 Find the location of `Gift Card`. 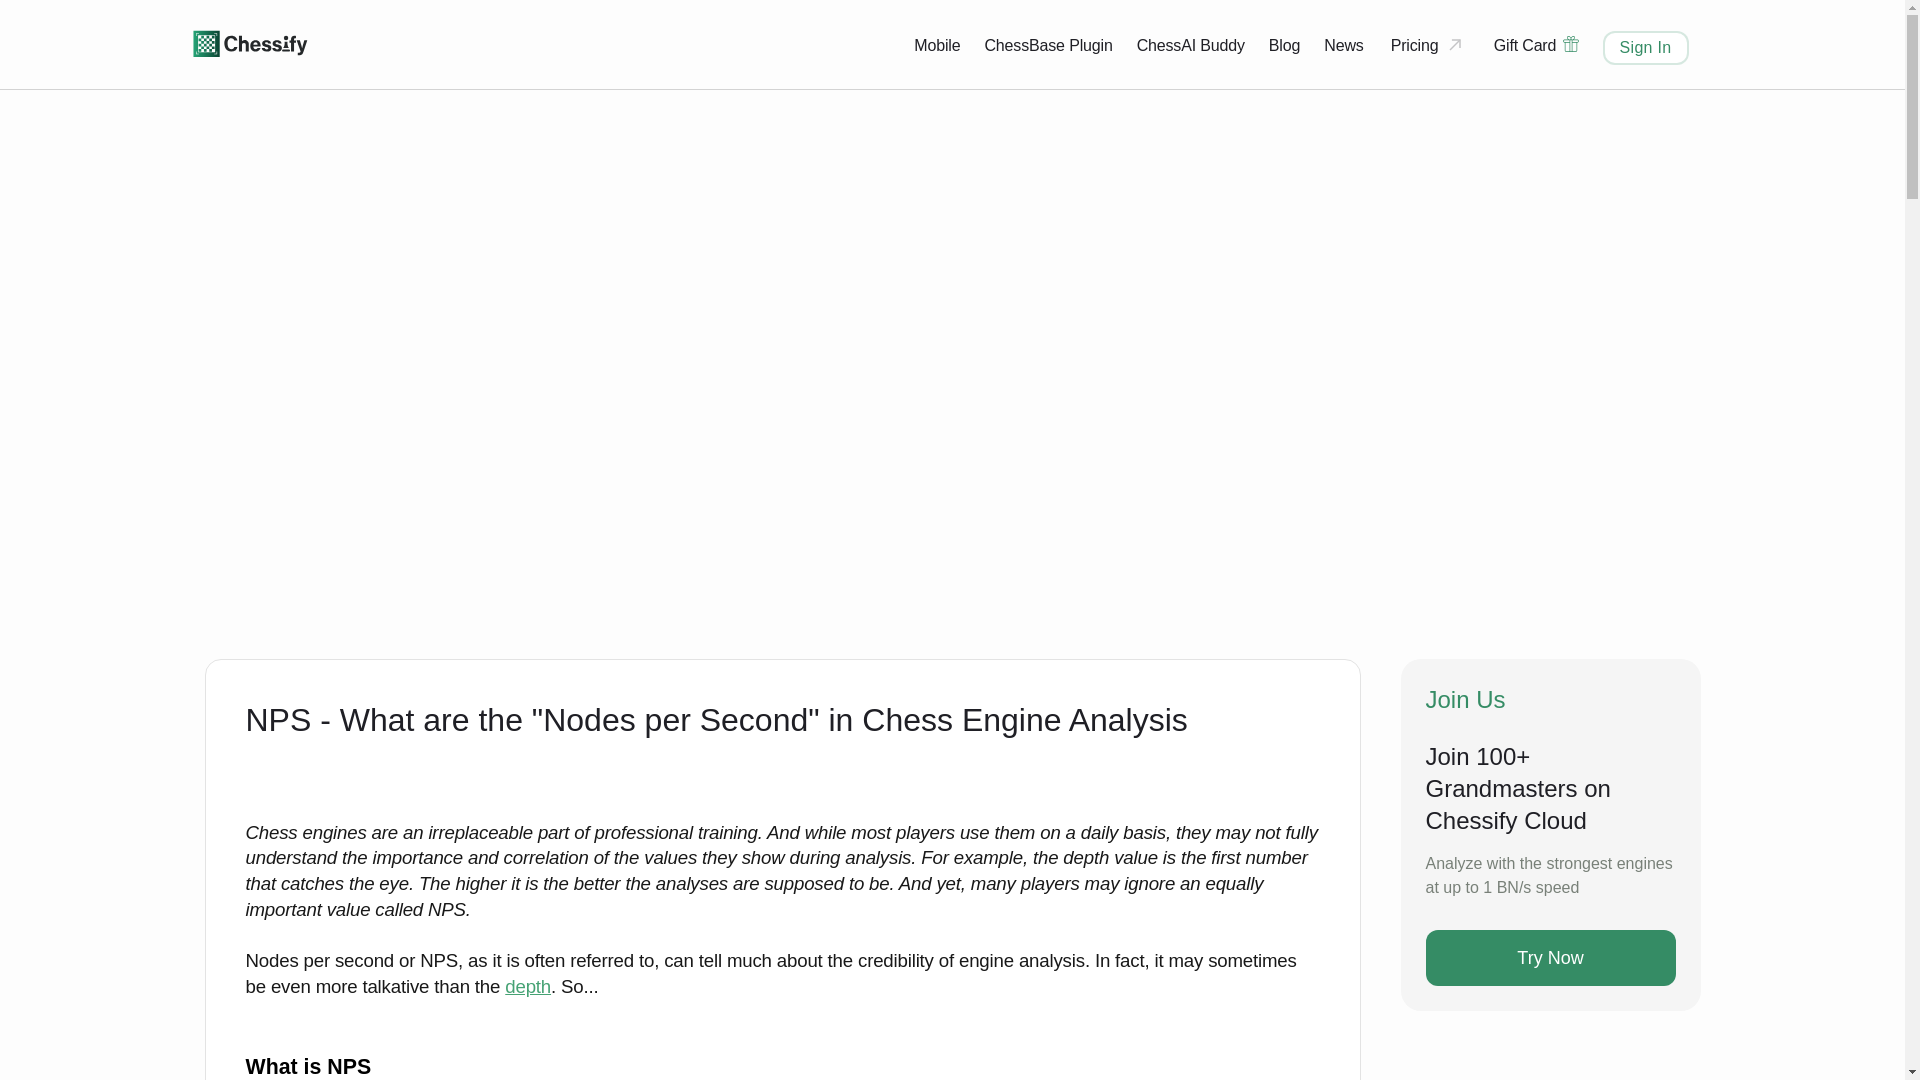

Gift Card is located at coordinates (1536, 46).